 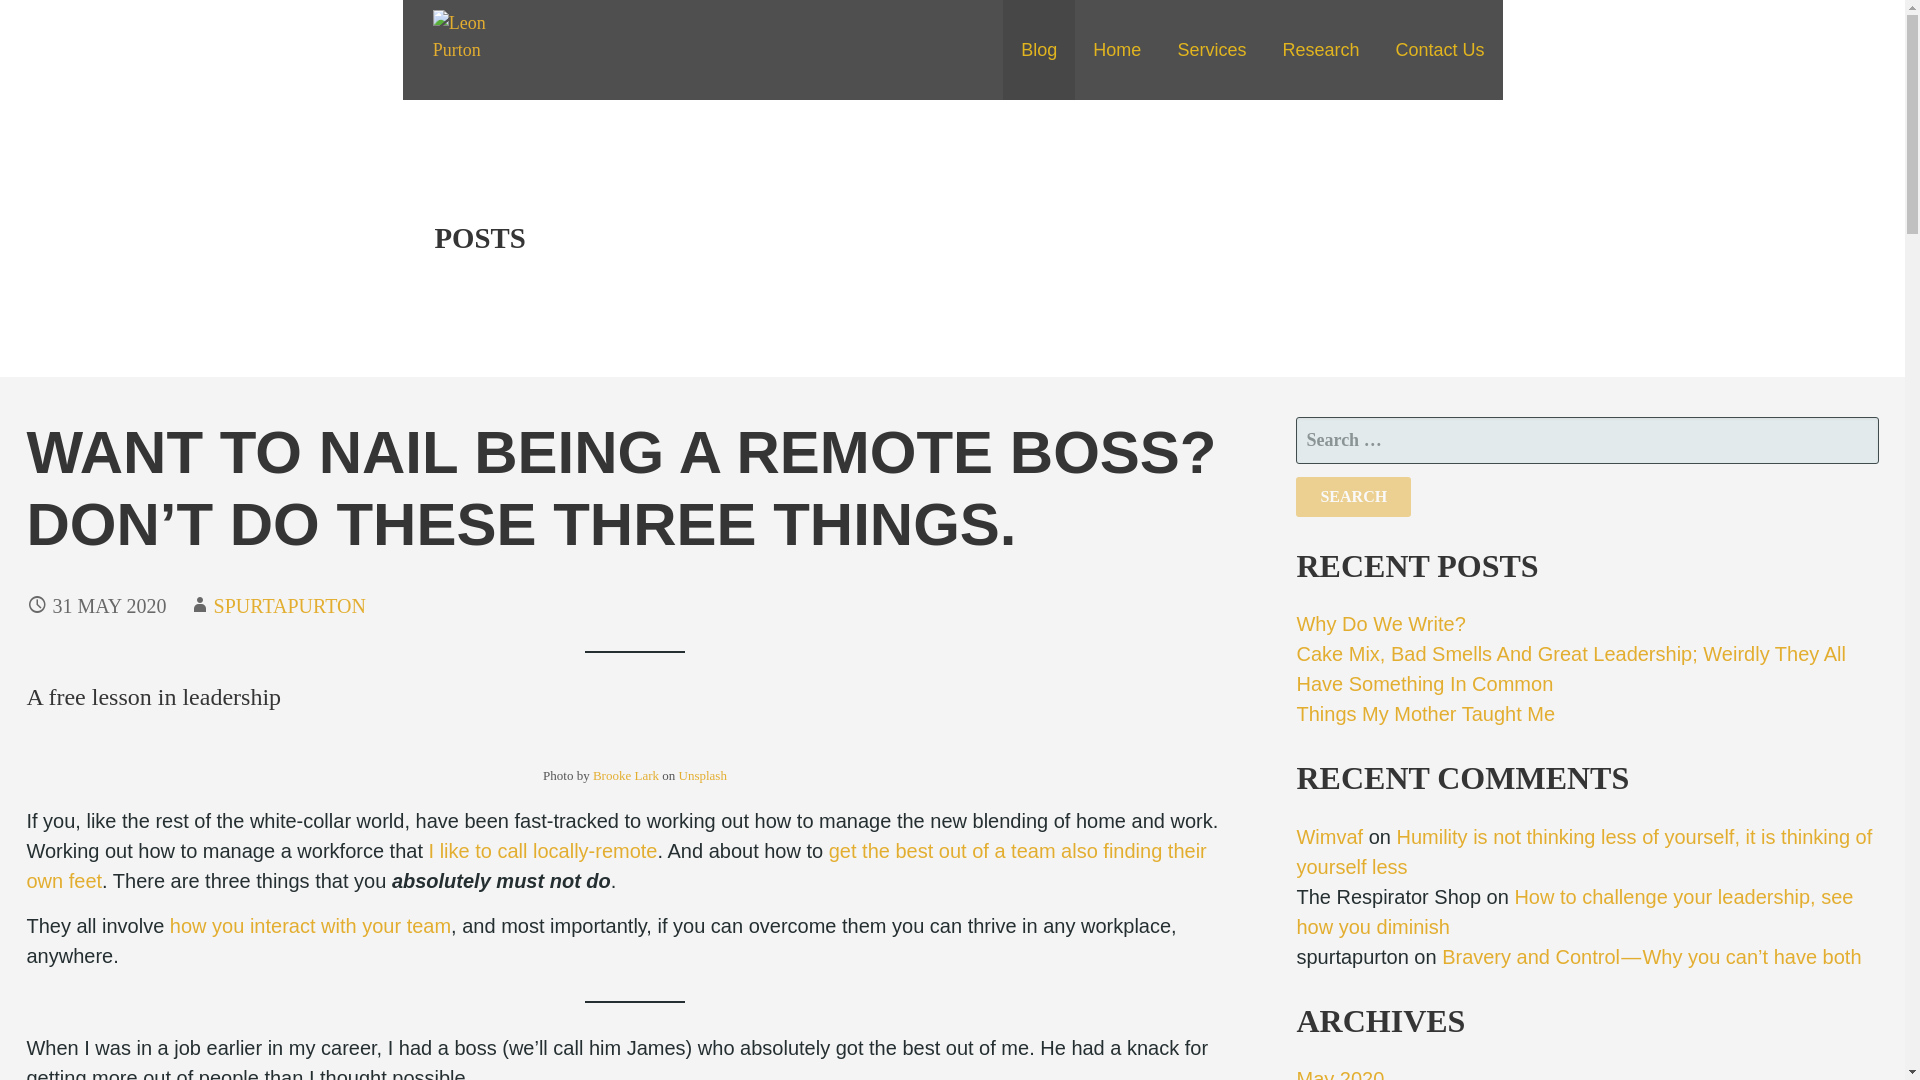 I want to click on Wimvaf, so click(x=1330, y=836).